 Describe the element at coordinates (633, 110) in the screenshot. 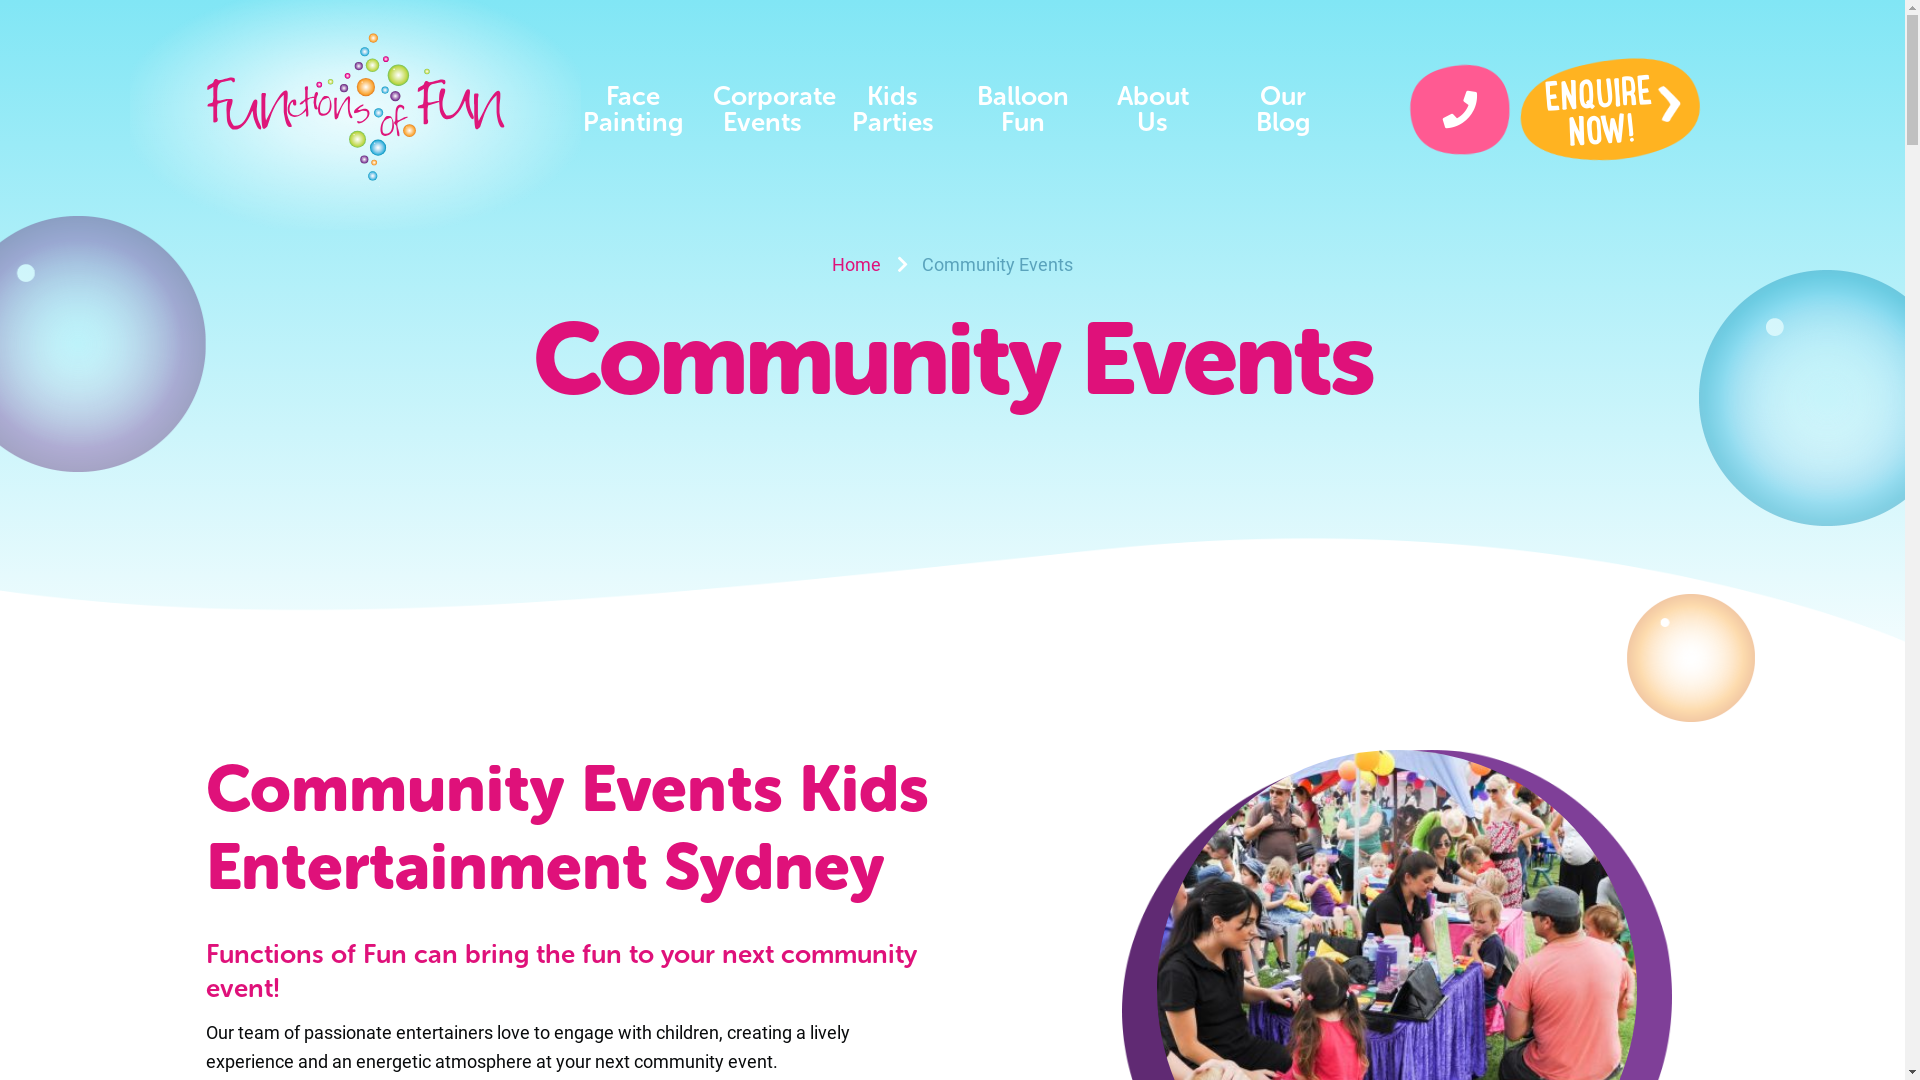

I see `Face Painting` at that location.